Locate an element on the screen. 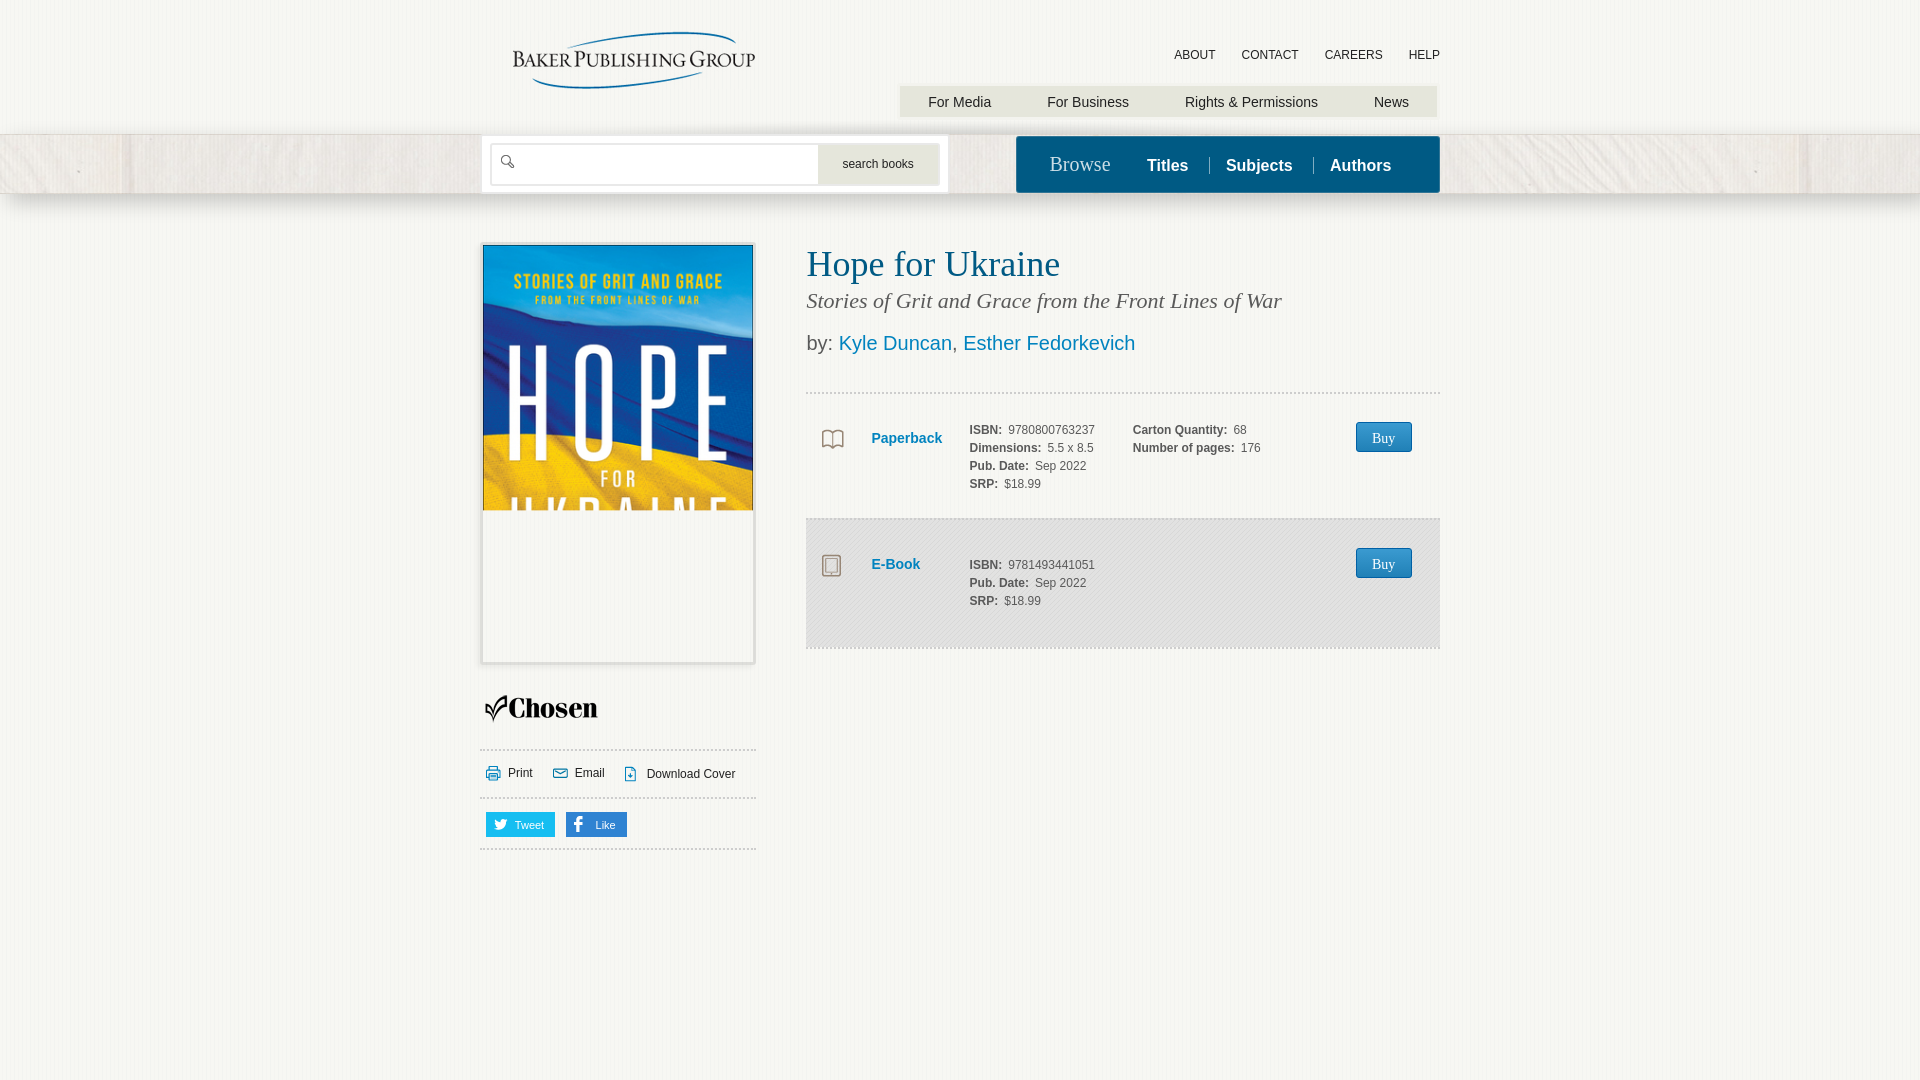 Image resolution: width=1920 pixels, height=1080 pixels. Kyle Duncan is located at coordinates (896, 342).